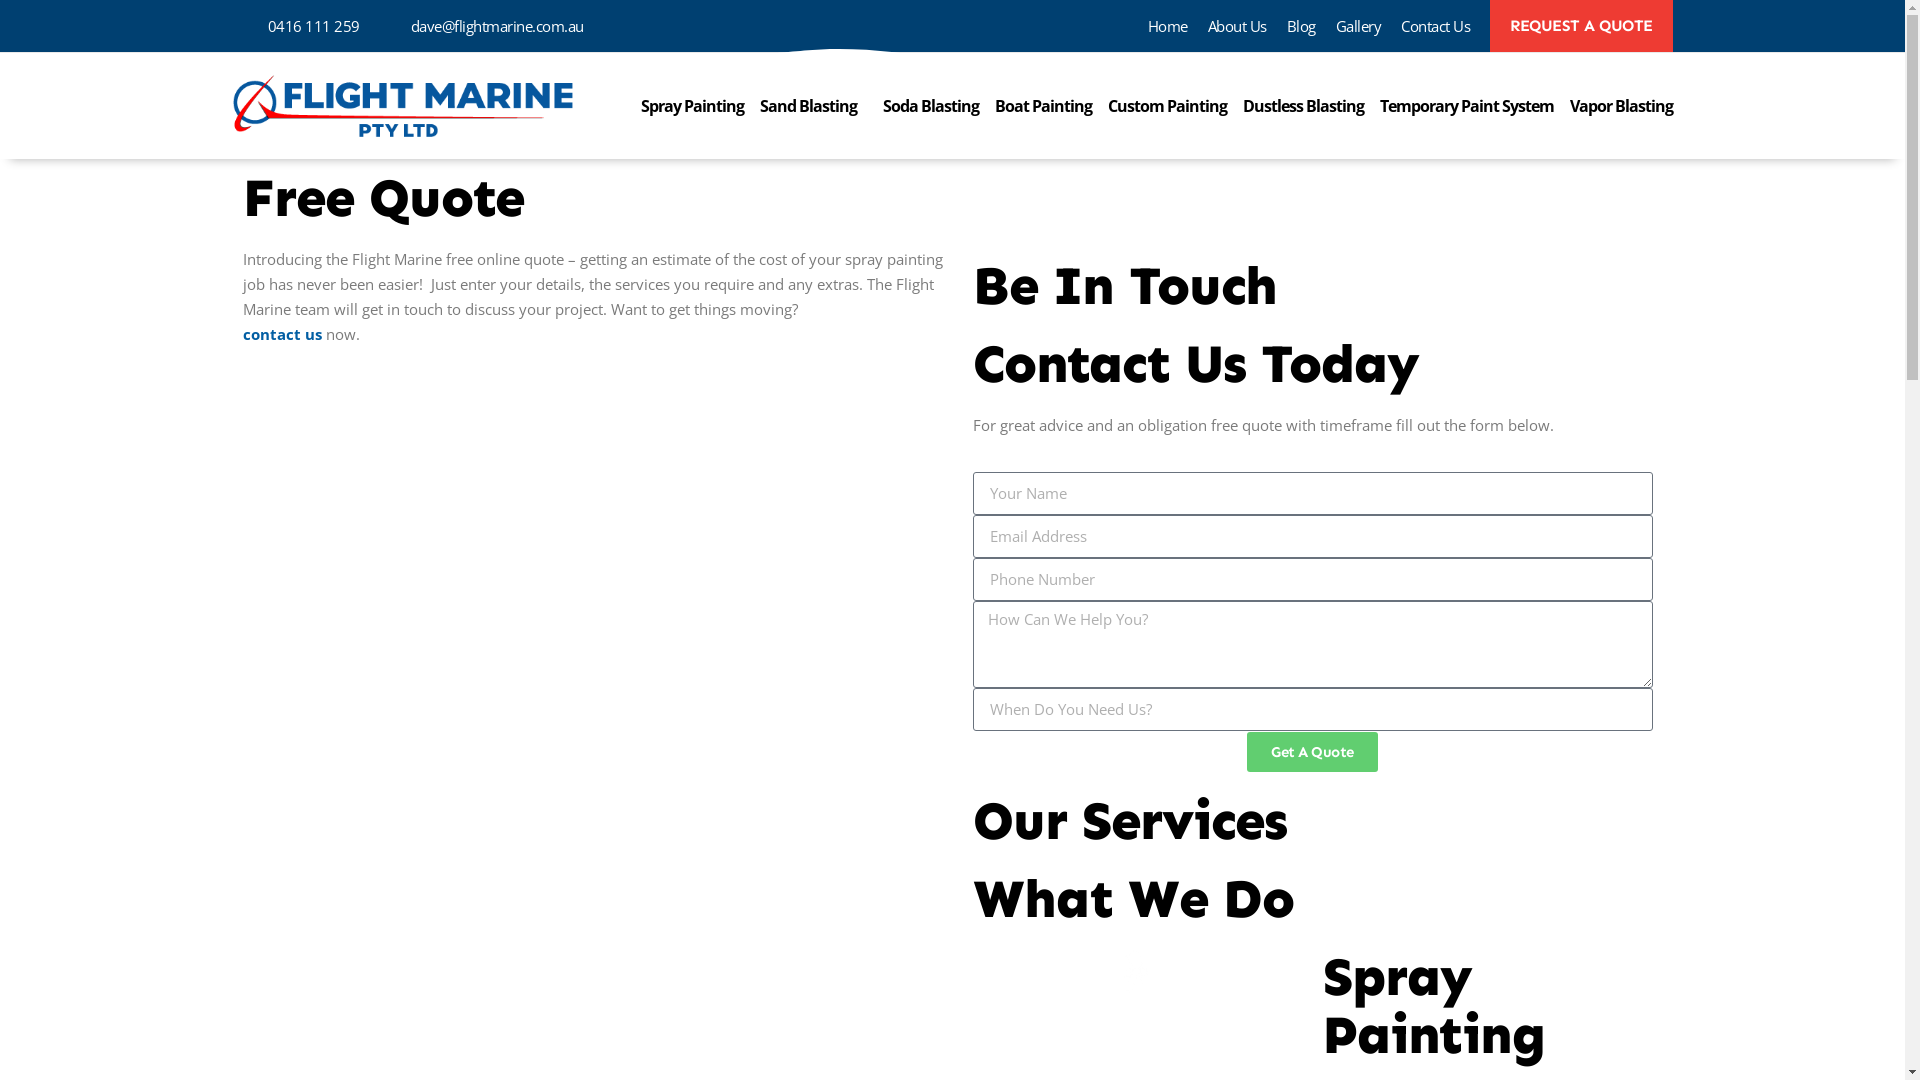 Image resolution: width=1920 pixels, height=1080 pixels. What do you see at coordinates (1168, 26) in the screenshot?
I see `Home` at bounding box center [1168, 26].